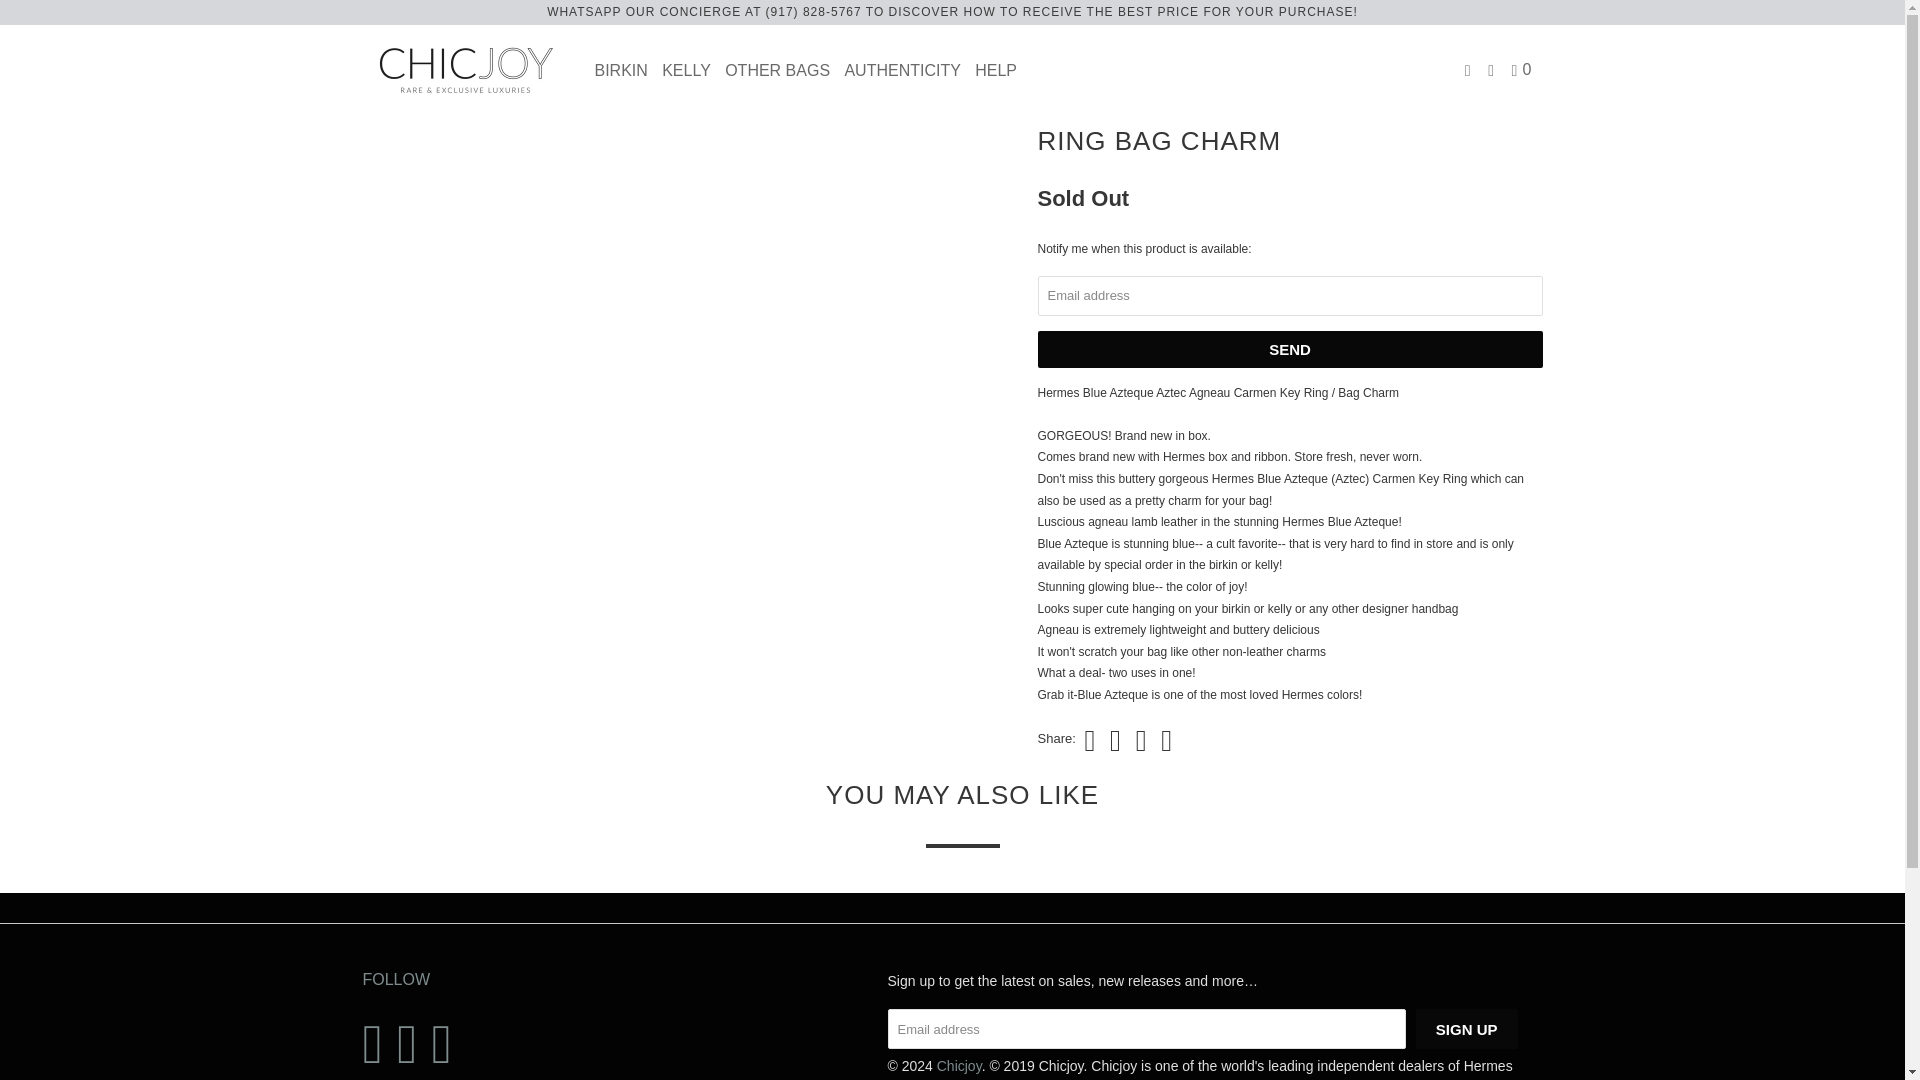 The width and height of the screenshot is (1920, 1080). Describe the element at coordinates (777, 69) in the screenshot. I see `OTHER BAGS` at that location.